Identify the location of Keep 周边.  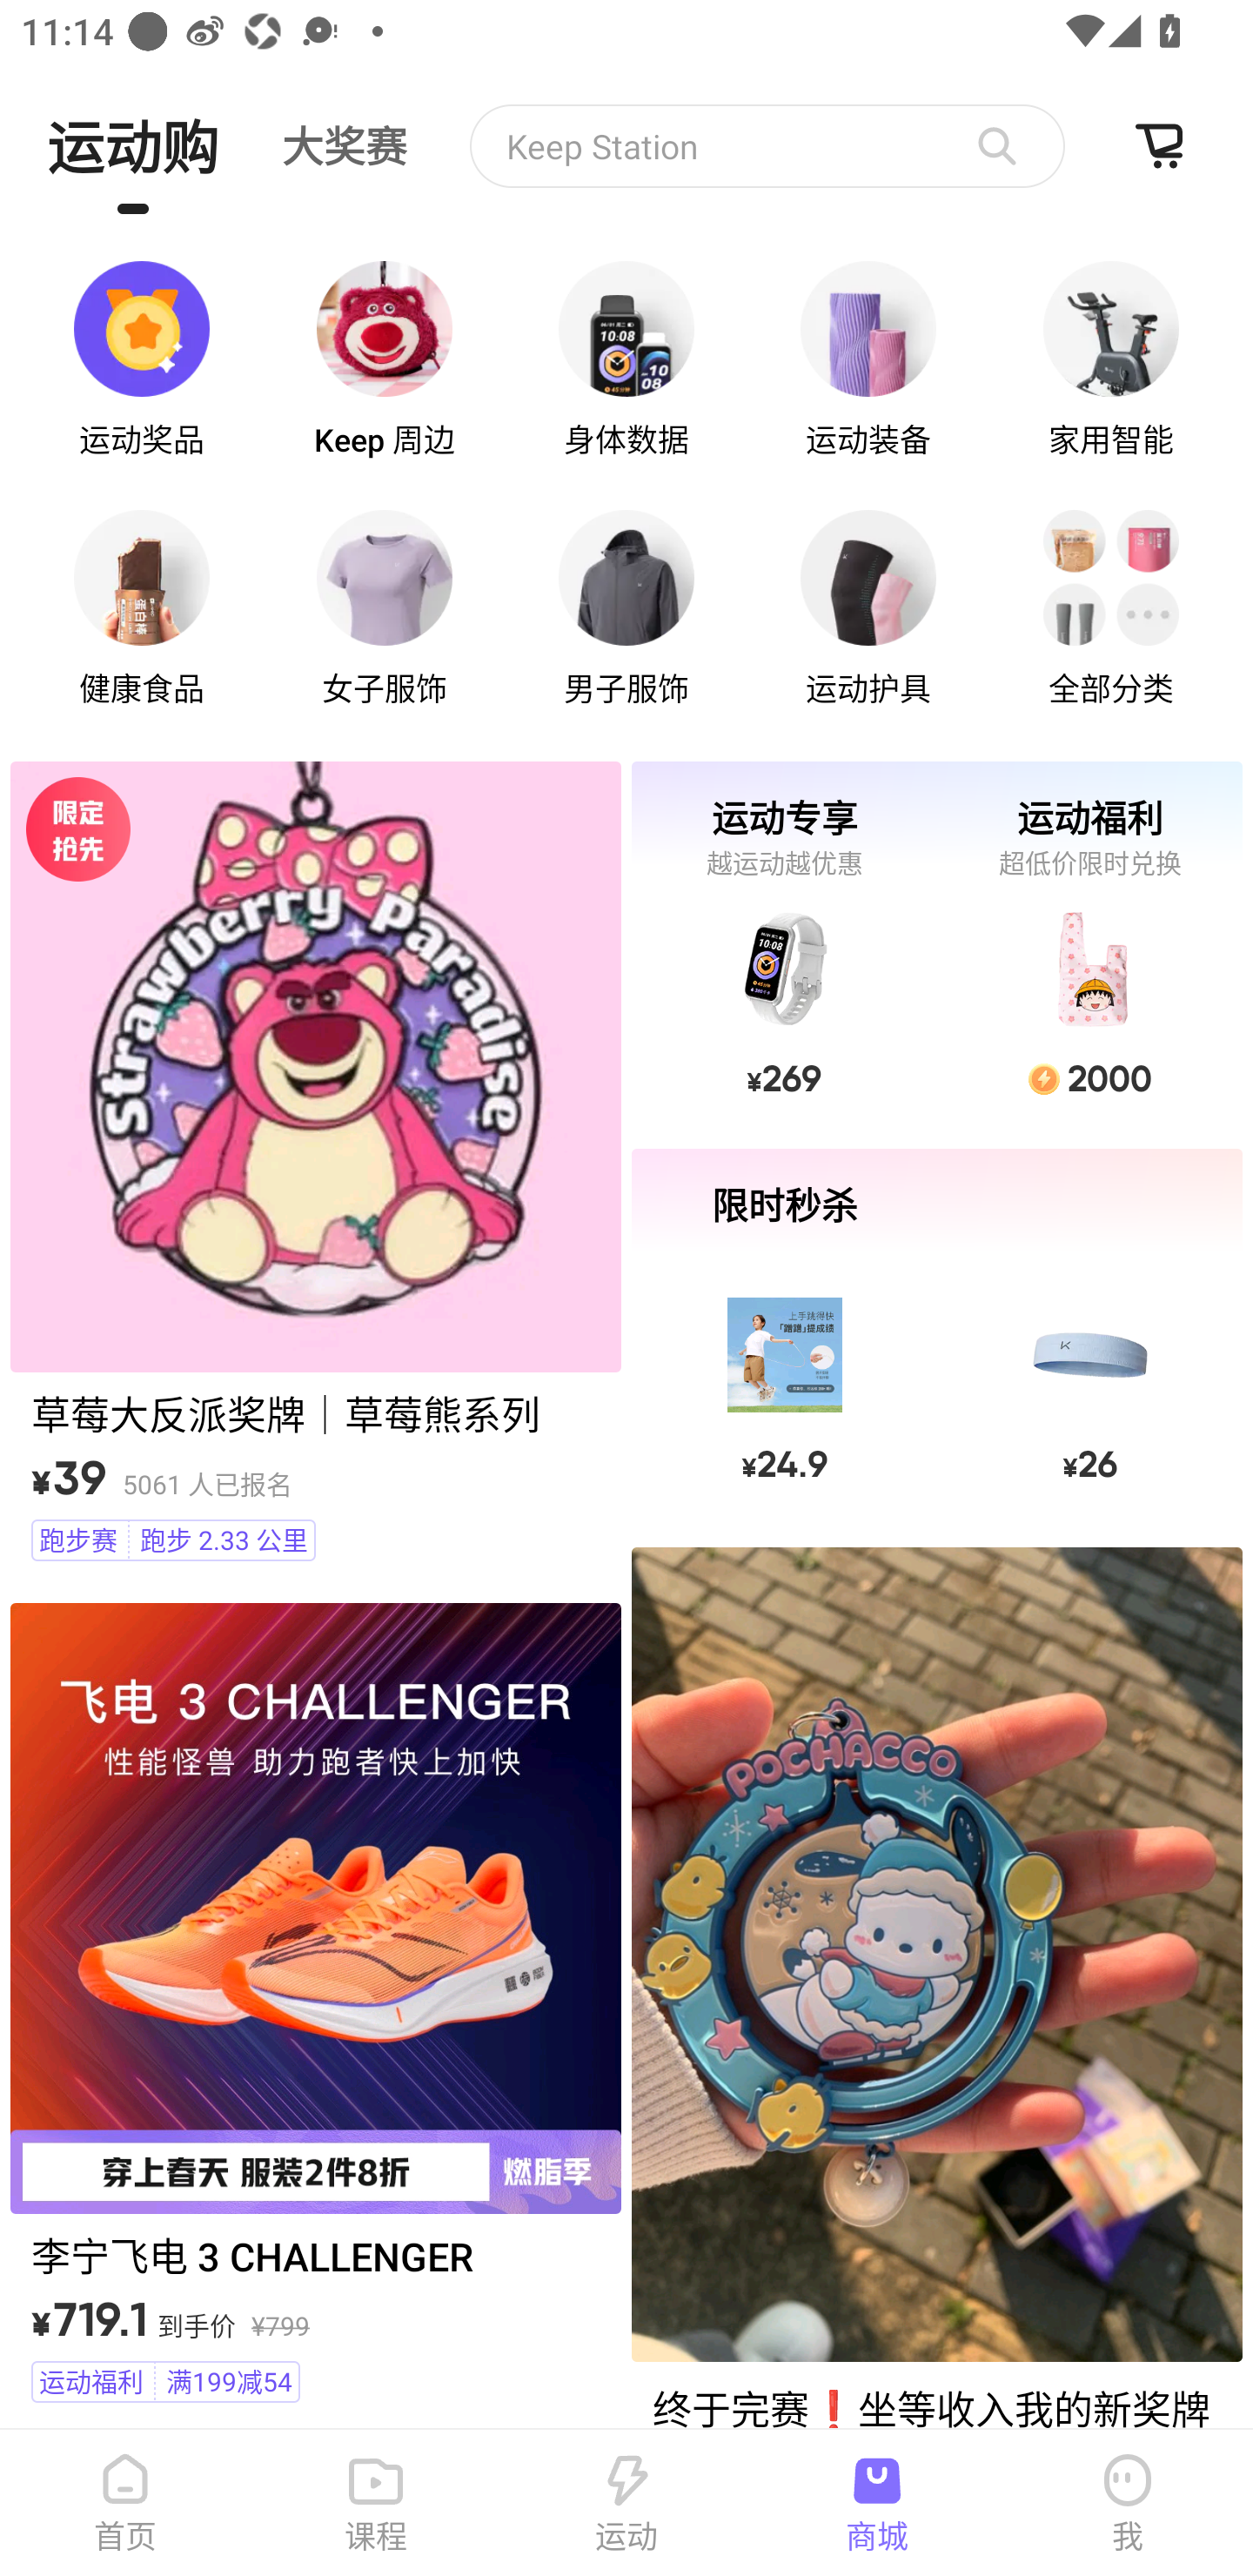
(384, 360).